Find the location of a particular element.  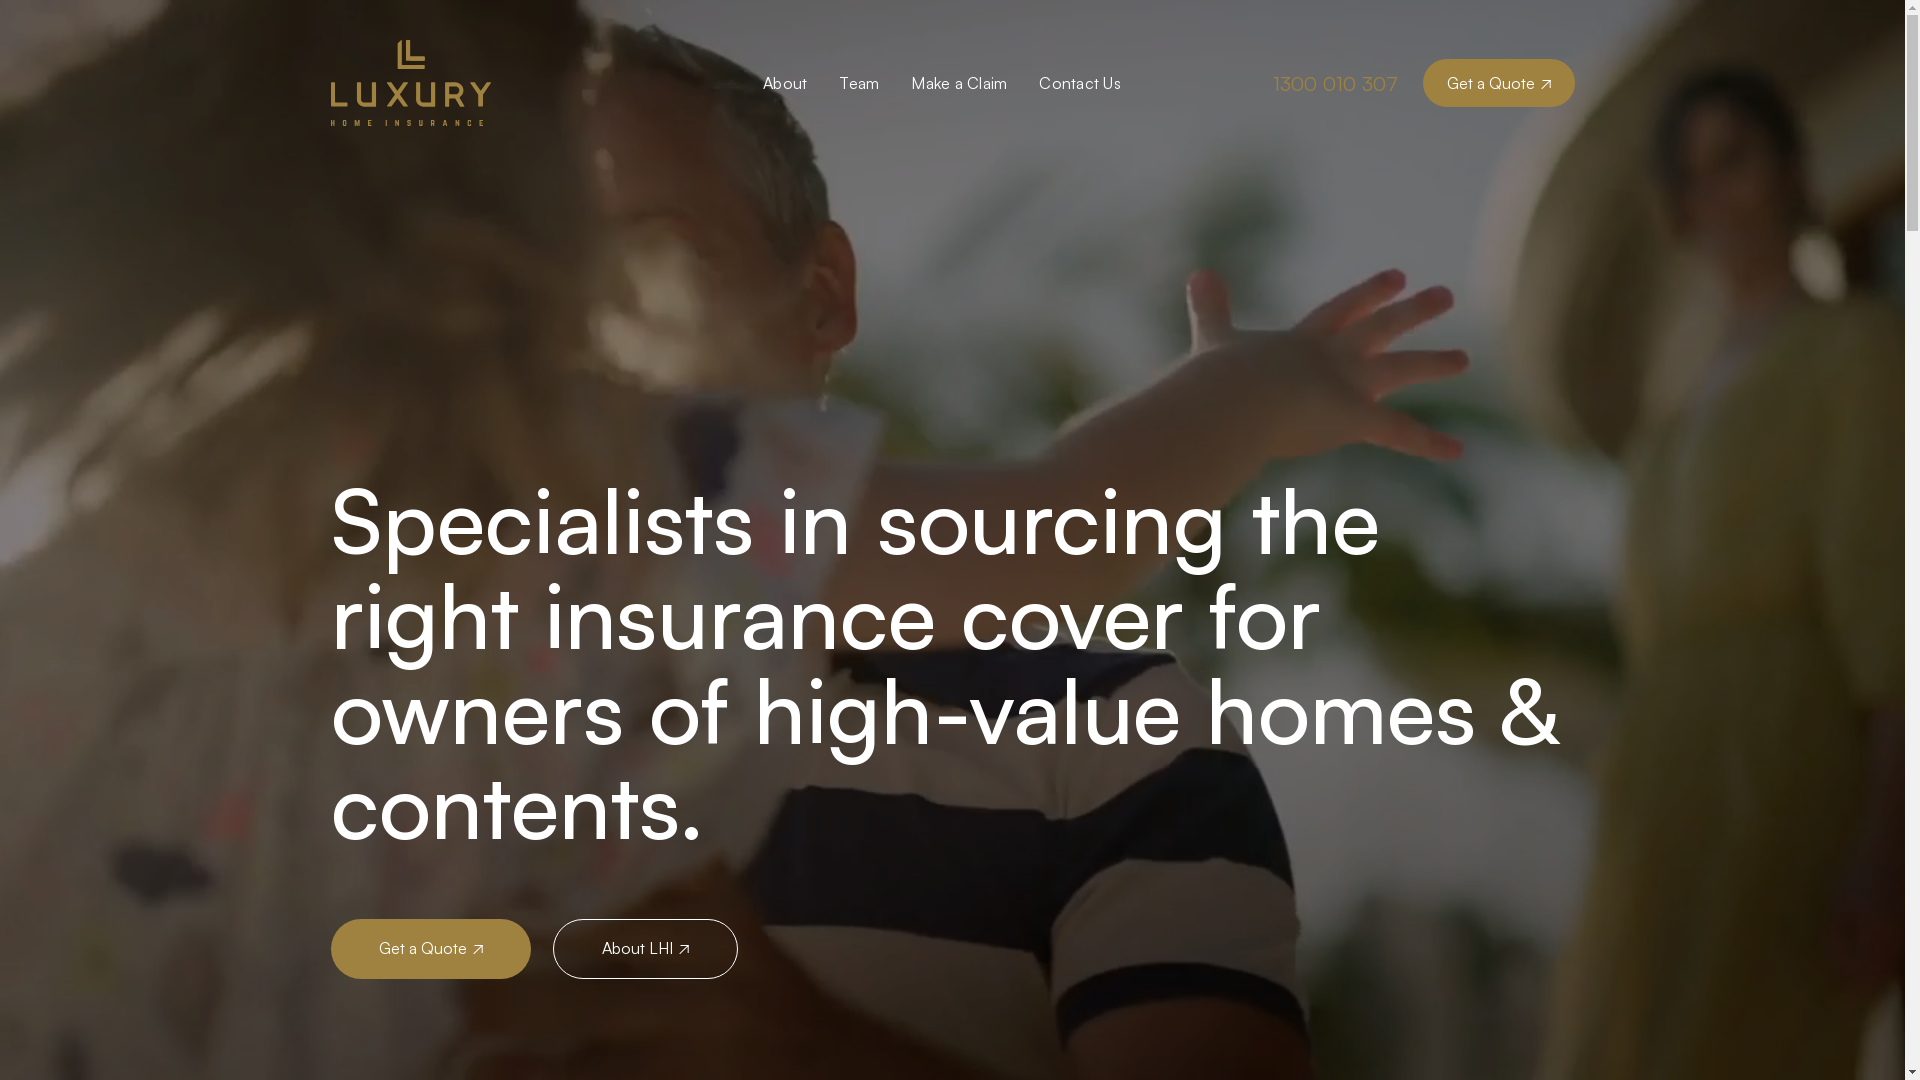

Make a Claim is located at coordinates (959, 83).